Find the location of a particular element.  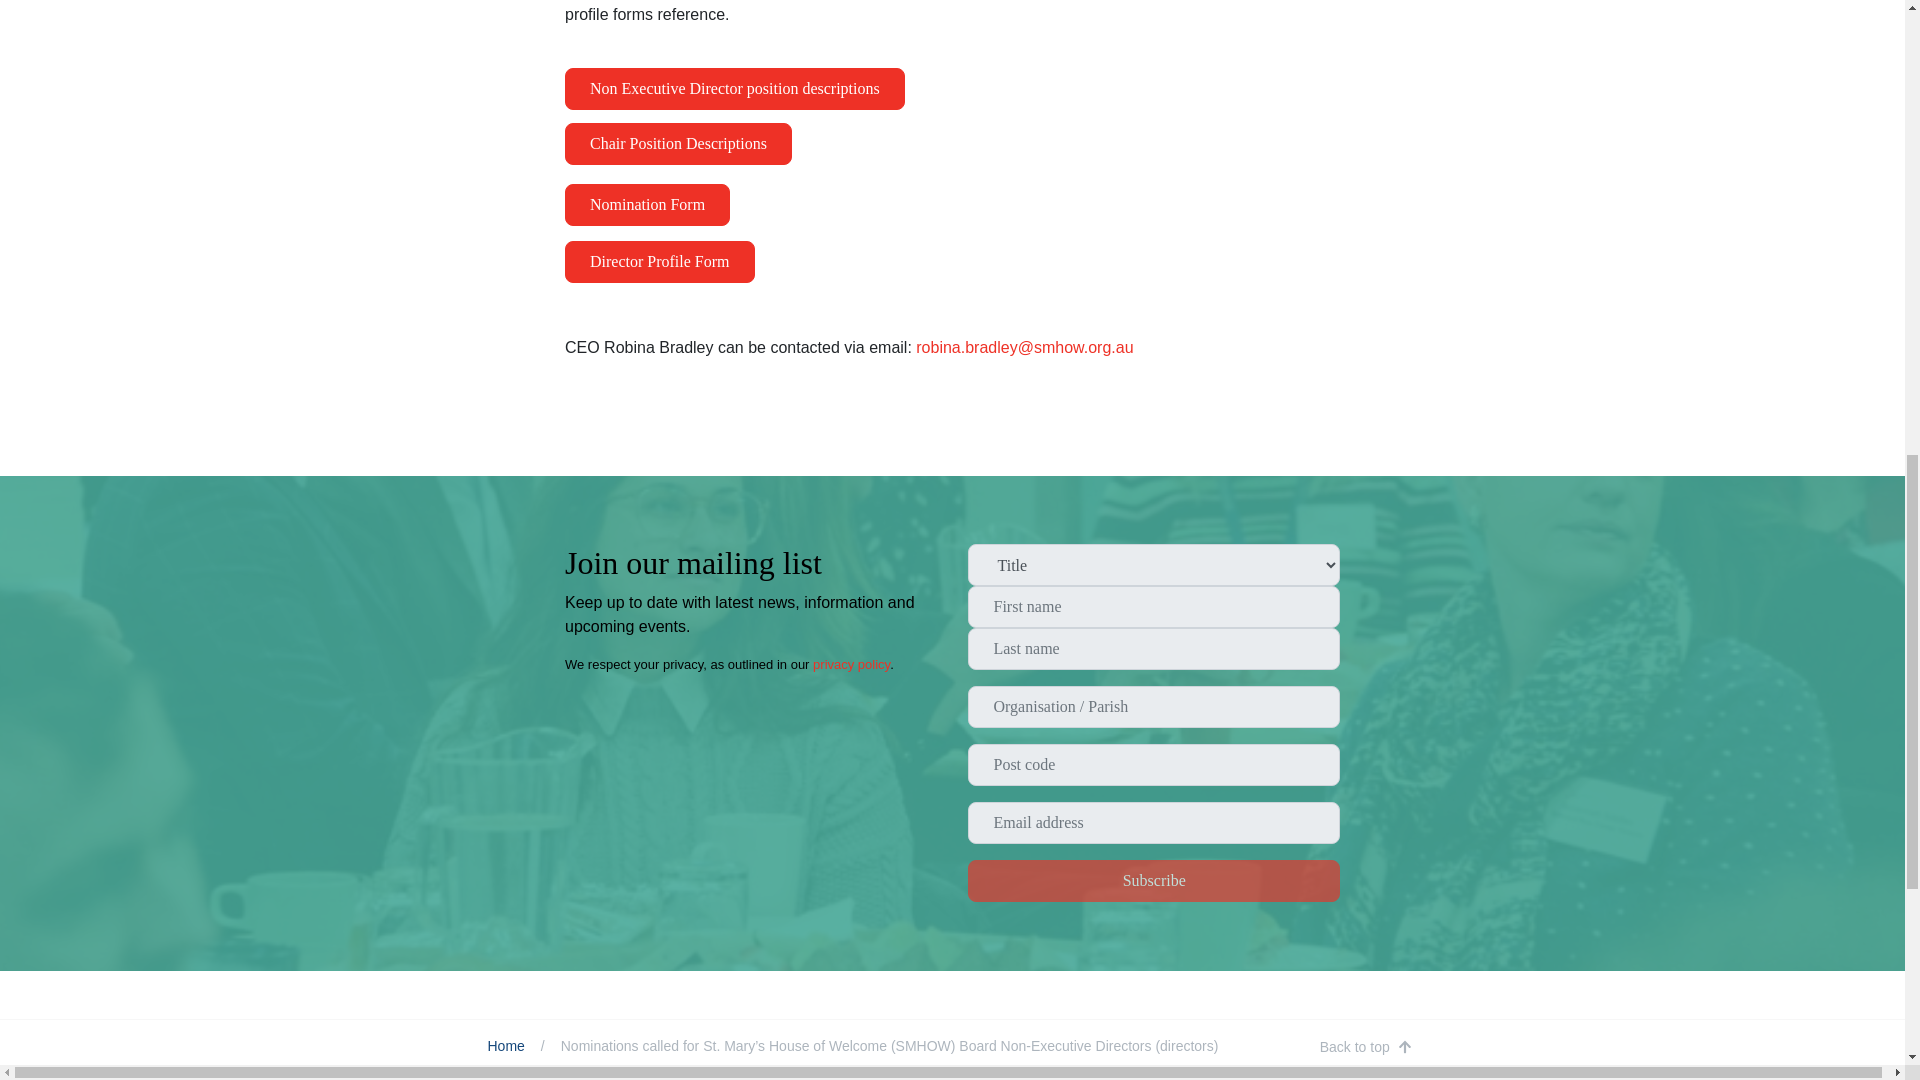

Nomination Form is located at coordinates (646, 204).